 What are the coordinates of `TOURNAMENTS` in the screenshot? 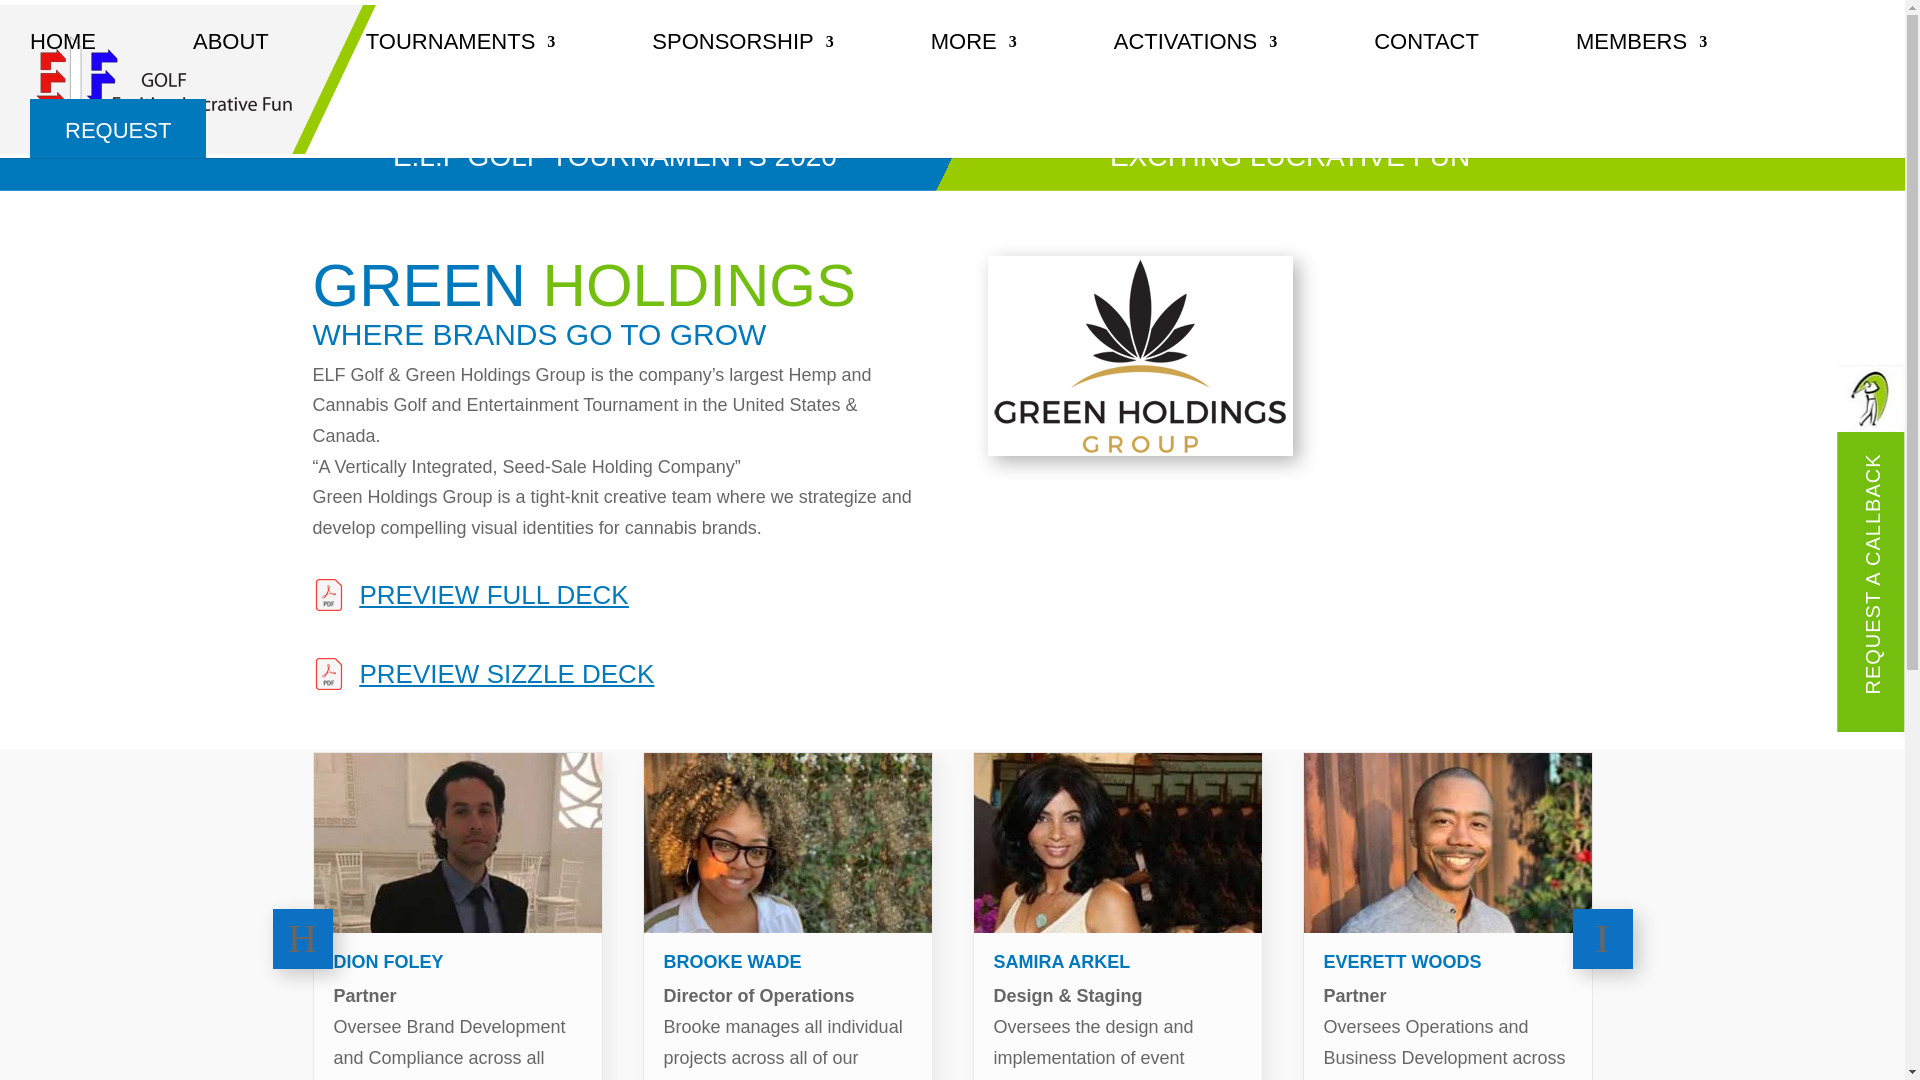 It's located at (461, 66).